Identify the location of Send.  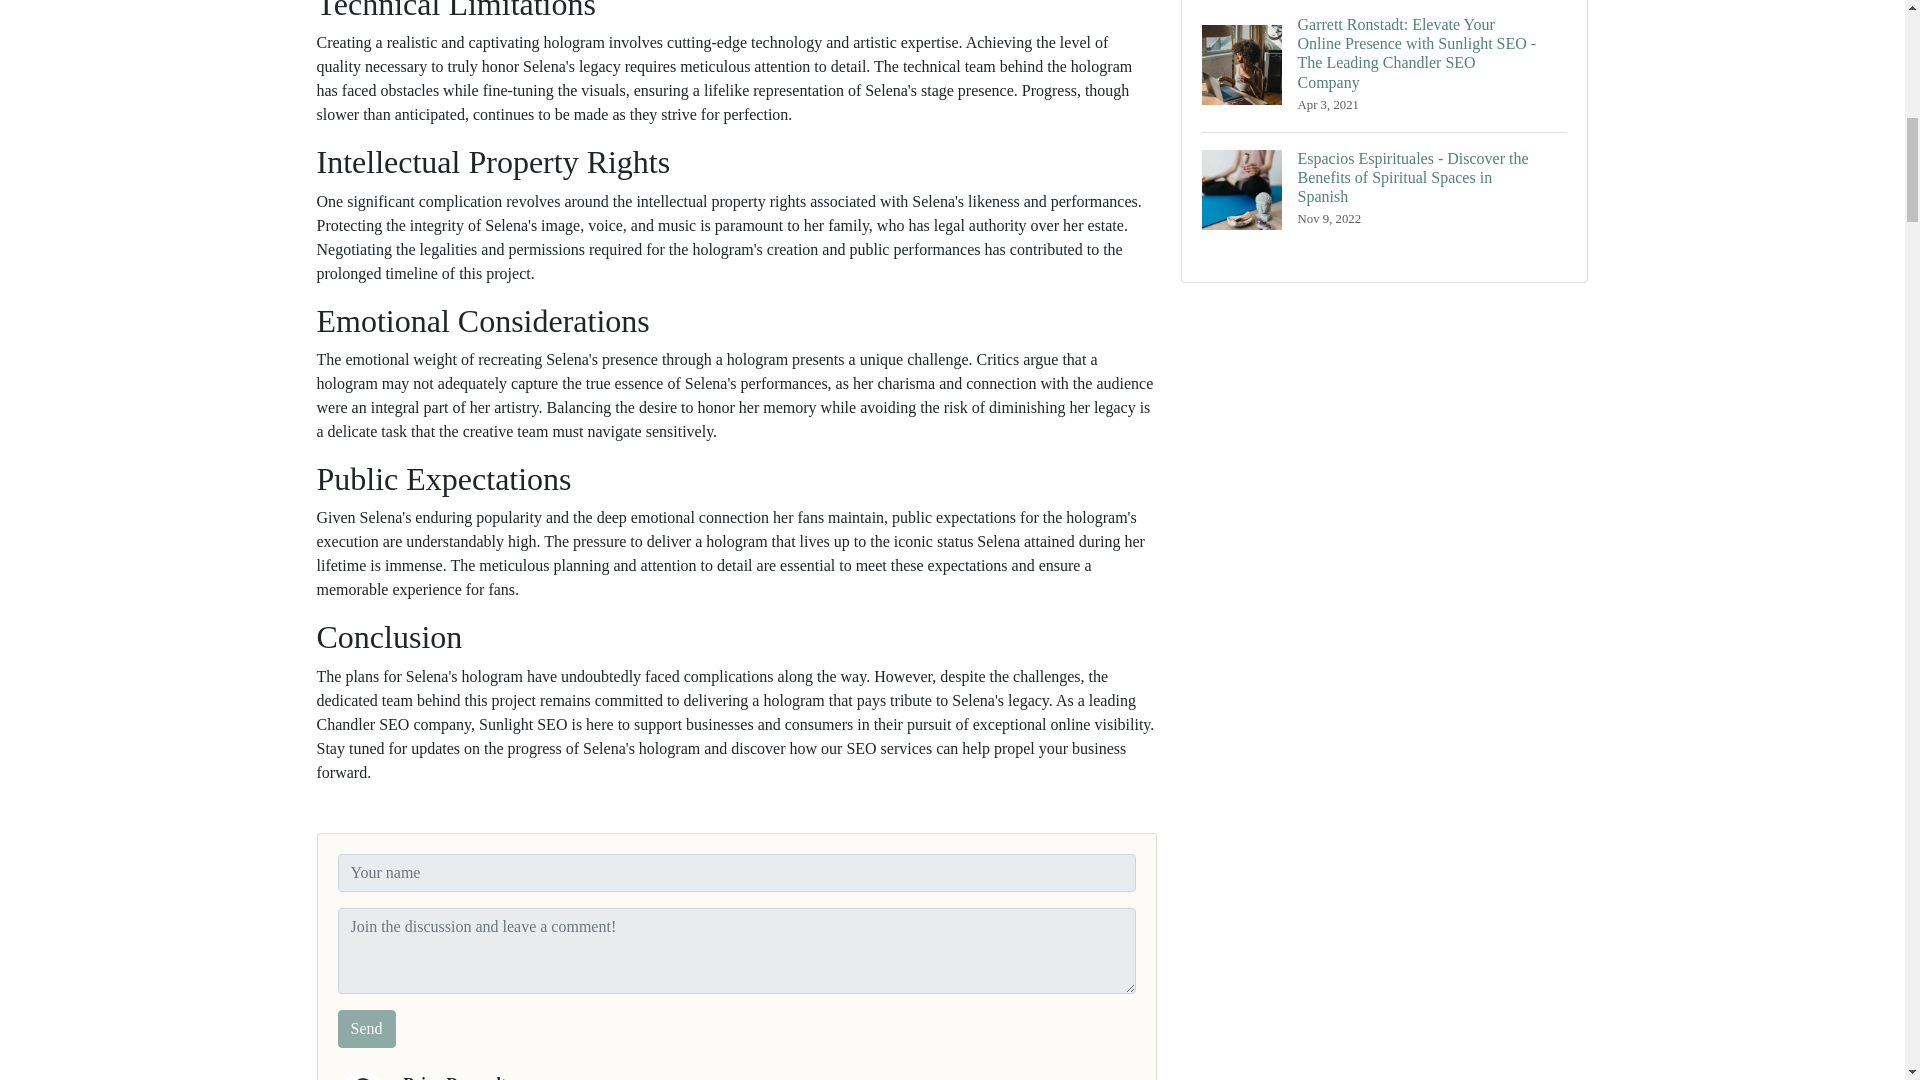
(366, 1028).